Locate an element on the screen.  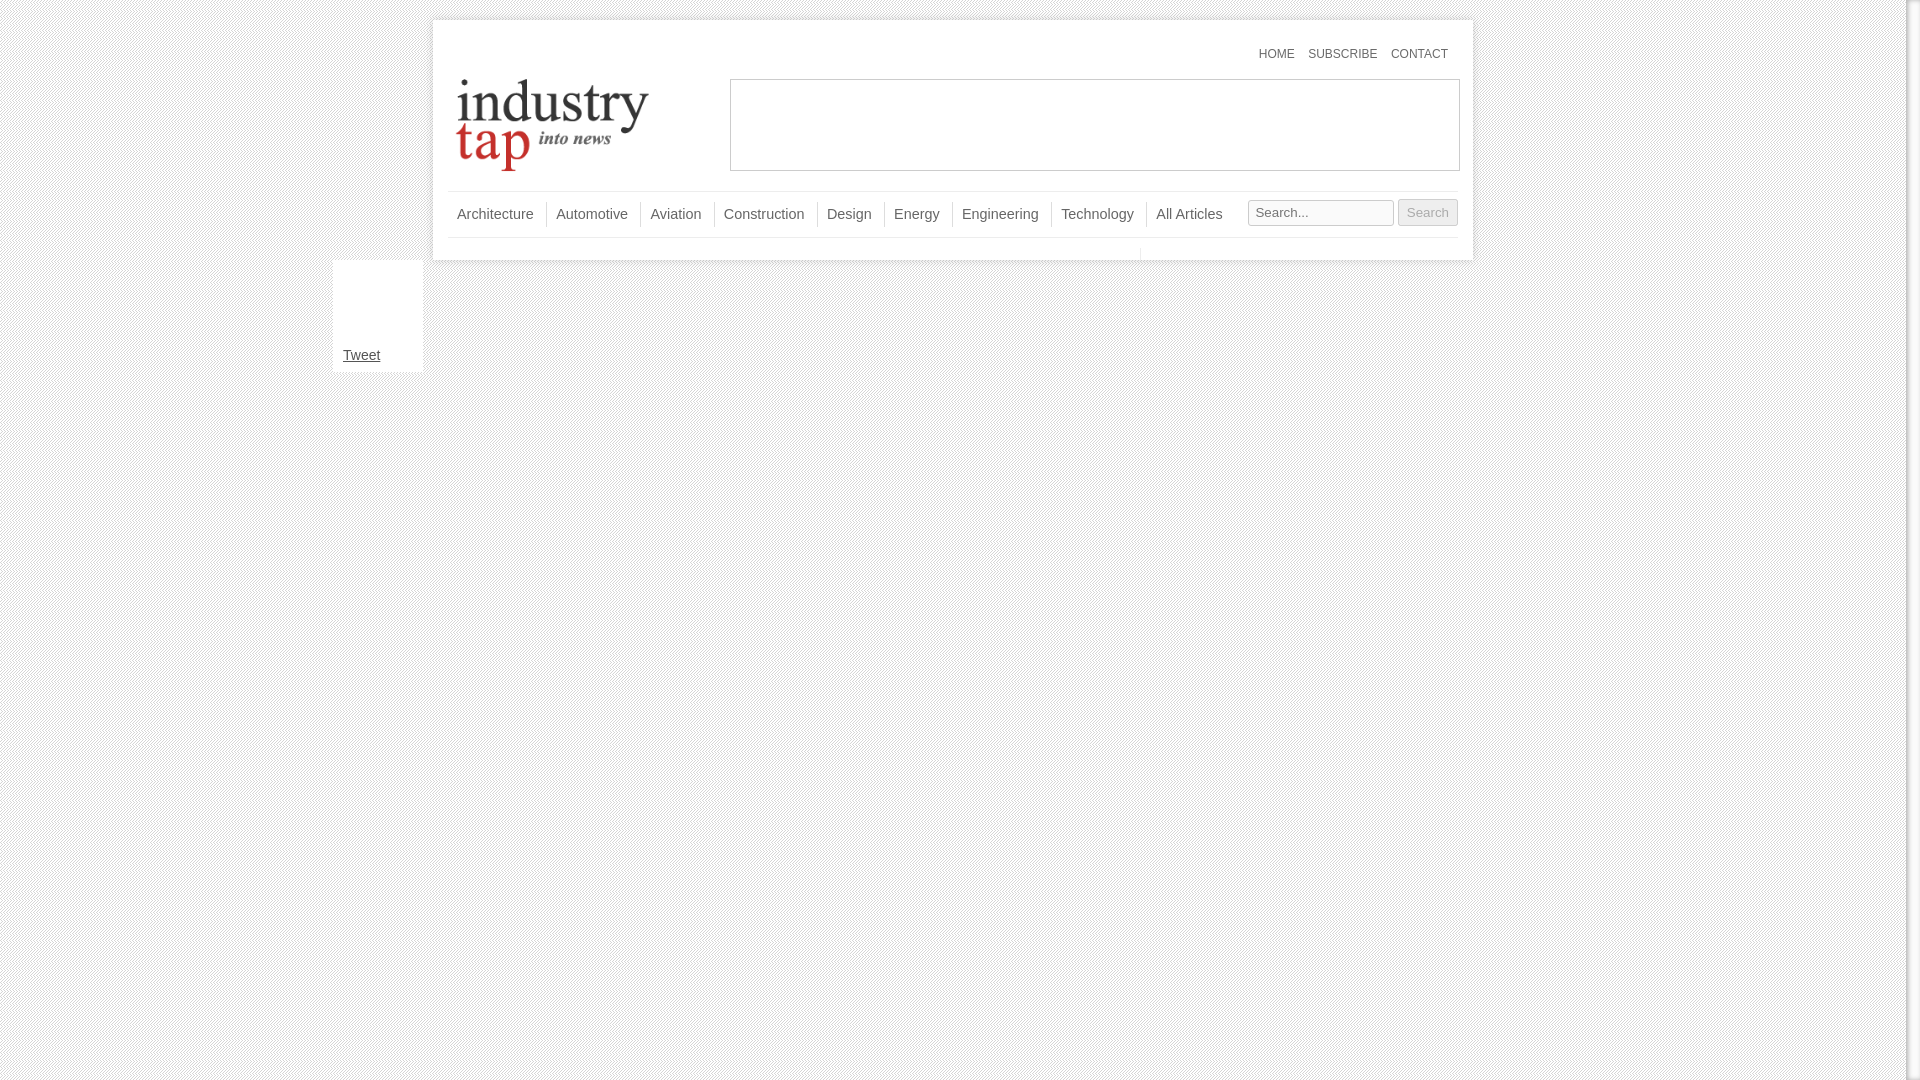
Aviation is located at coordinates (670, 213).